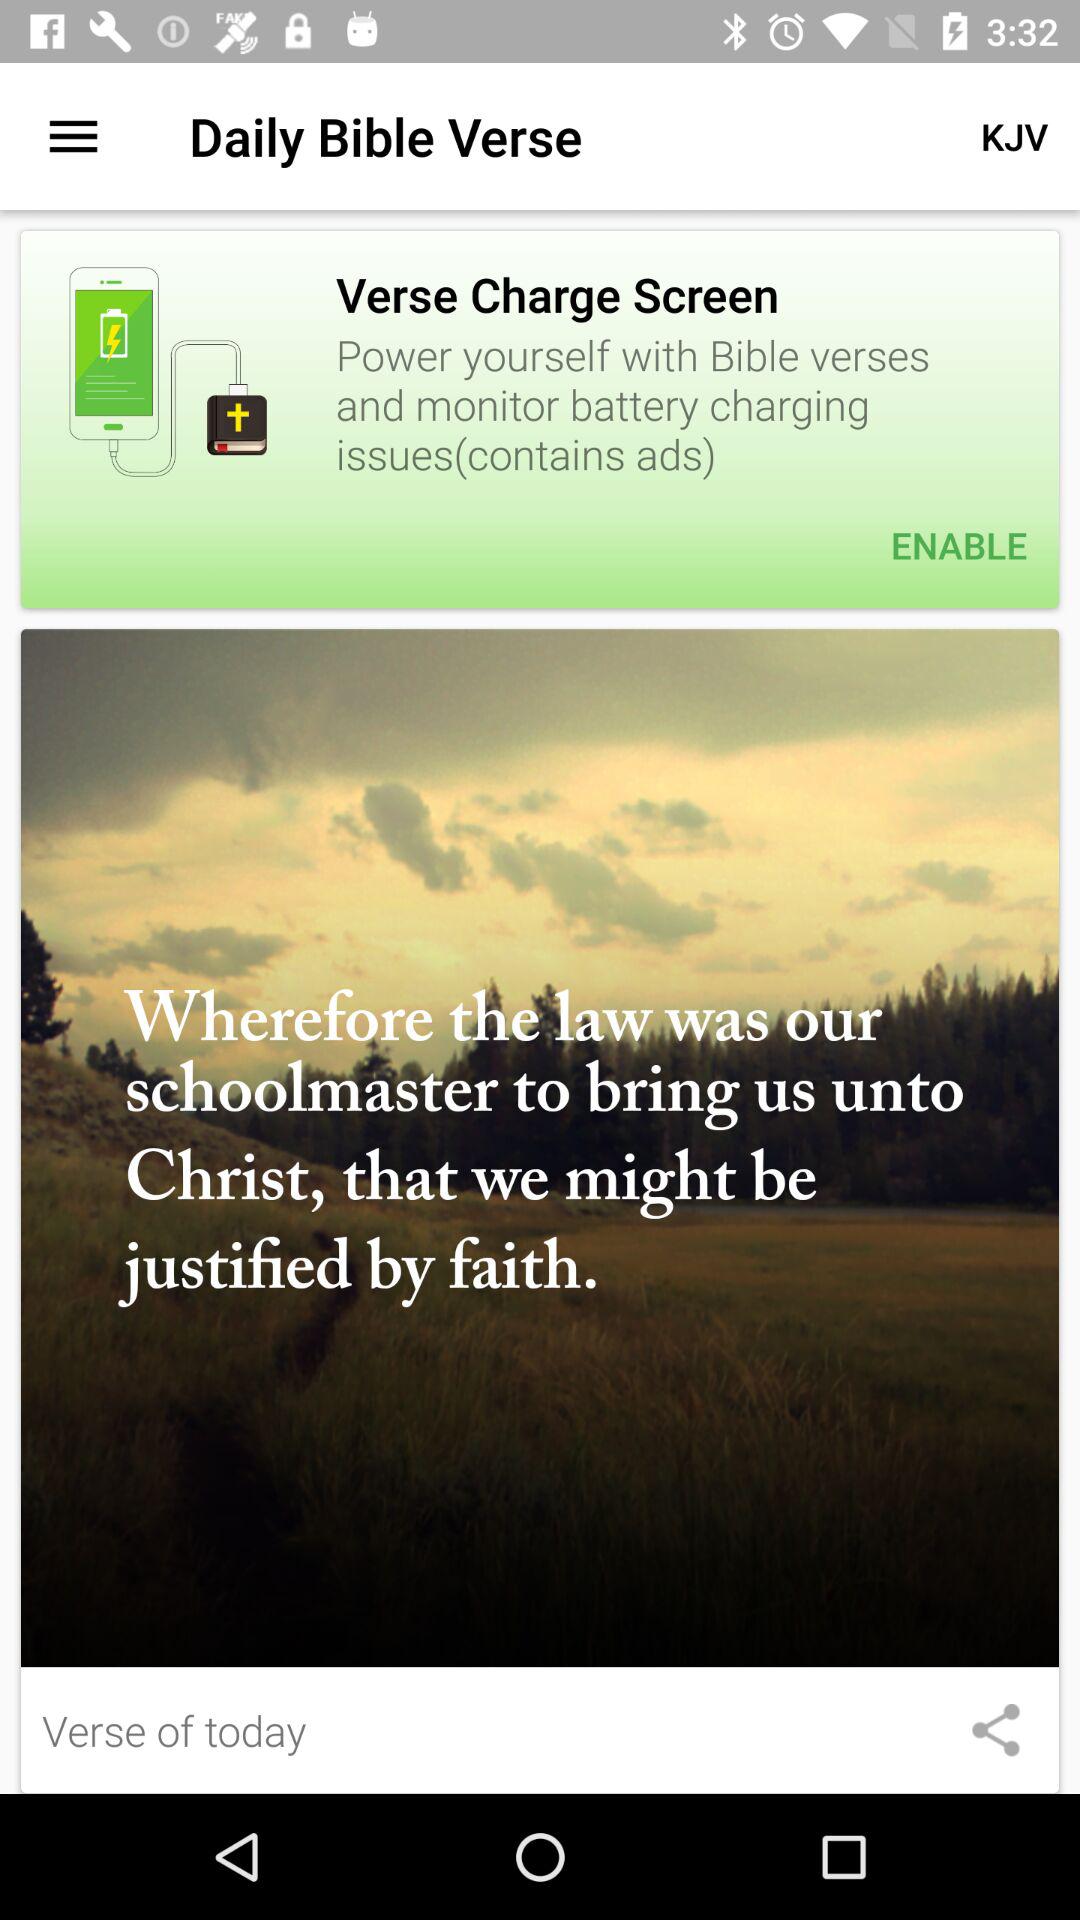 Image resolution: width=1080 pixels, height=1920 pixels. Describe the element at coordinates (1014, 136) in the screenshot. I see `turn on the icon at the top right corner` at that location.